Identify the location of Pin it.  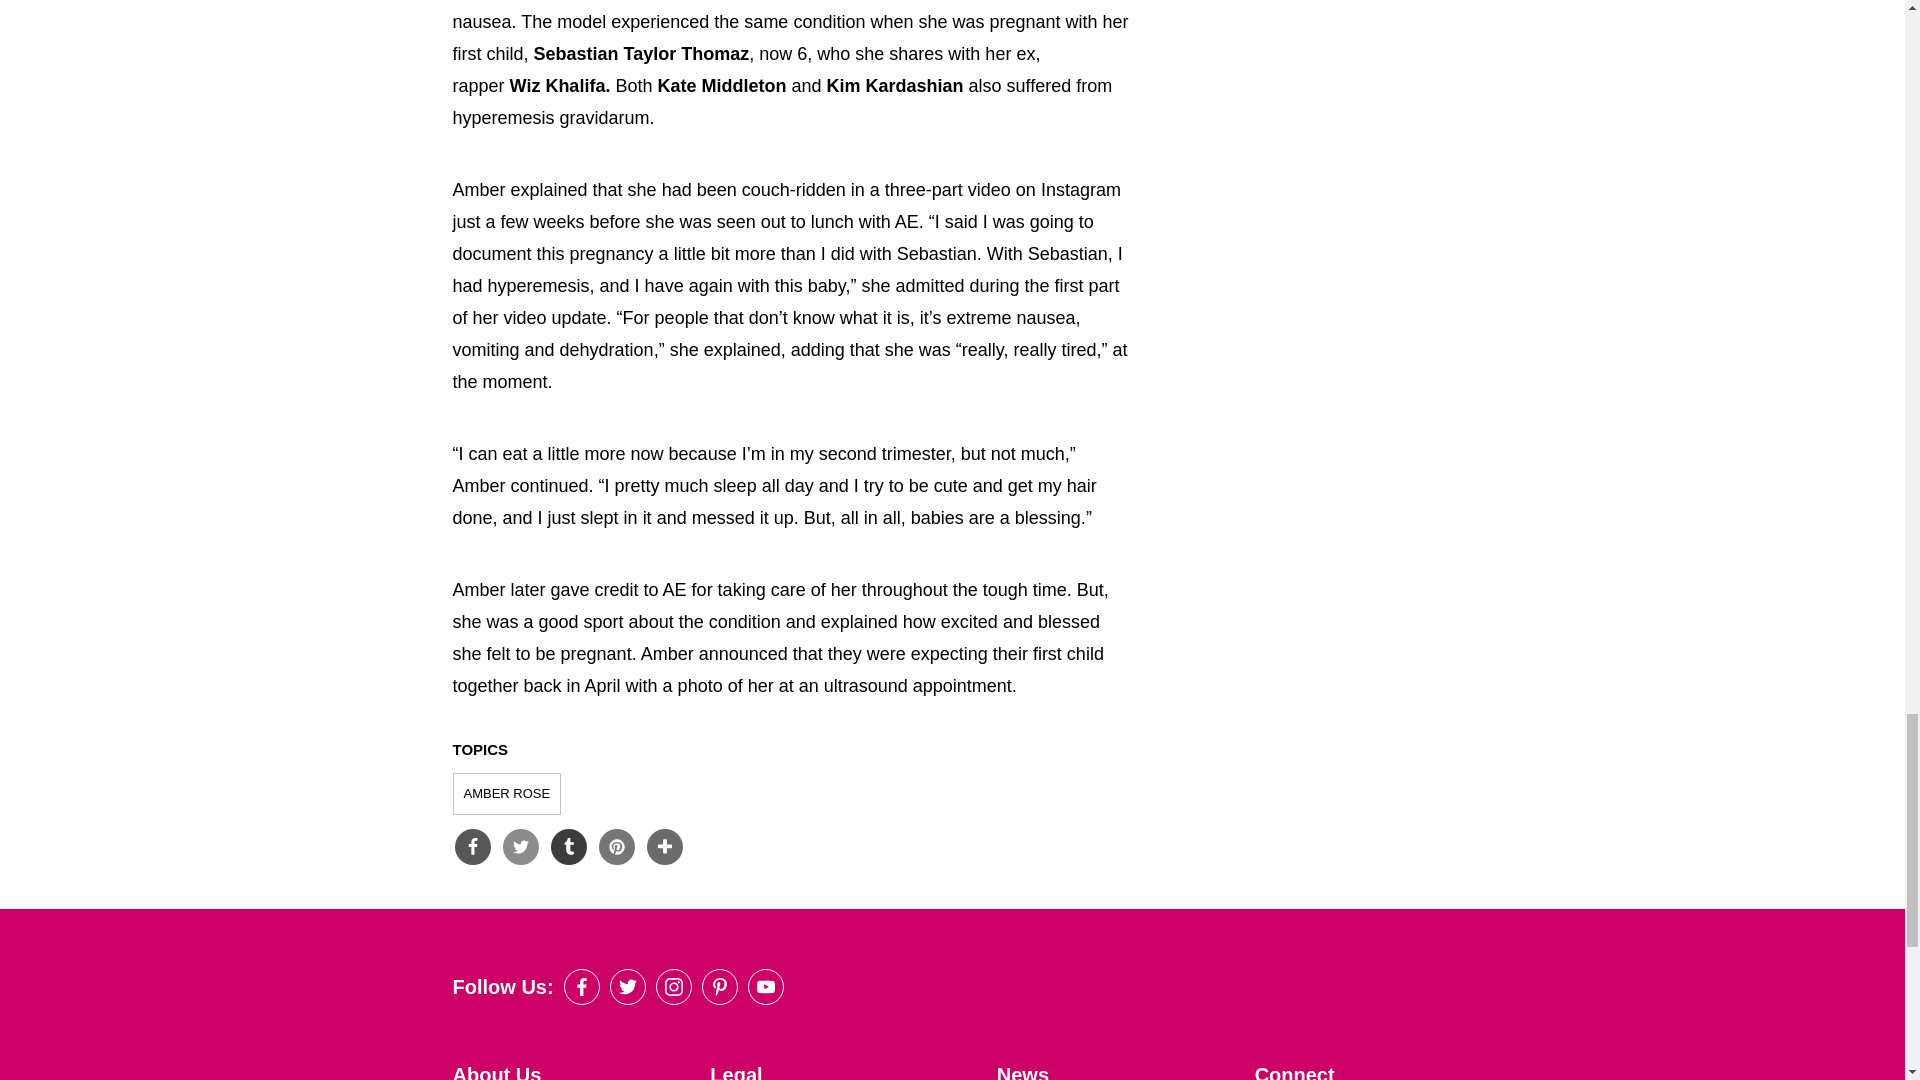
(615, 847).